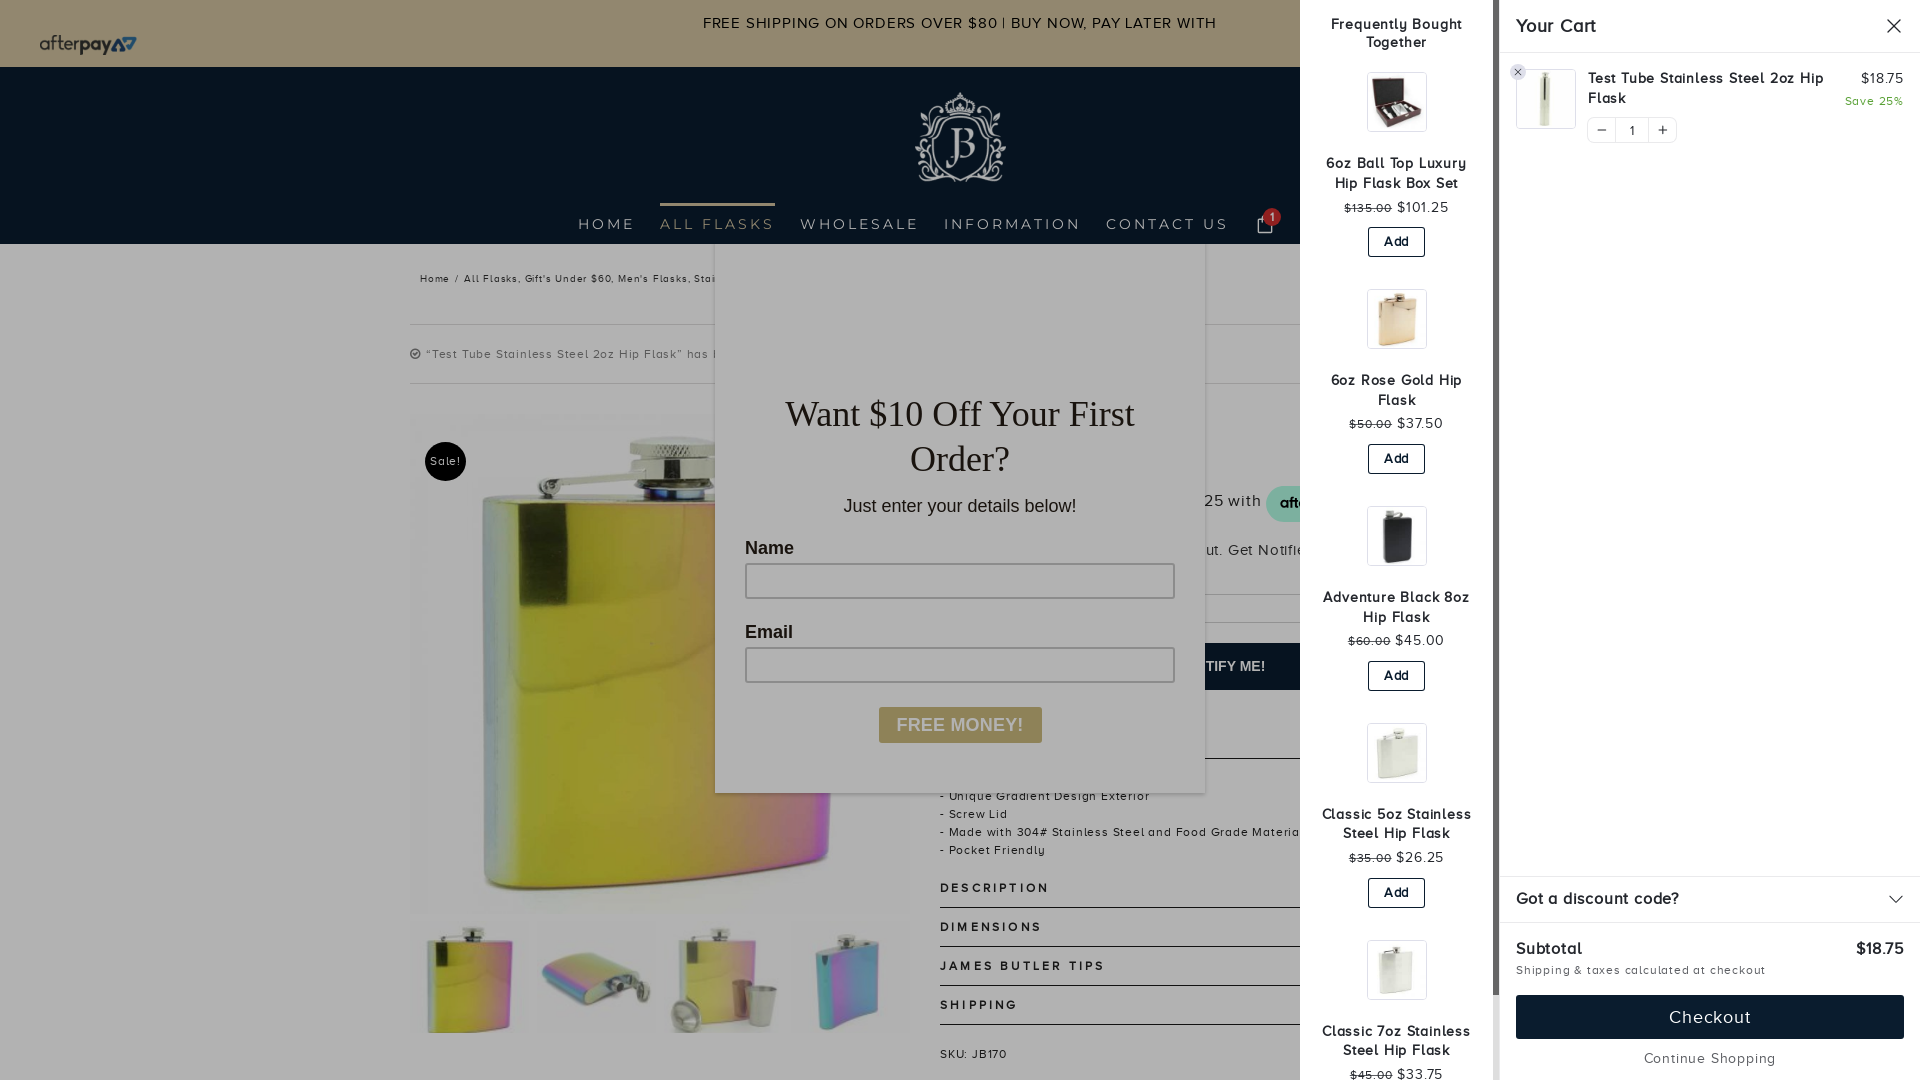  What do you see at coordinates (1710, 88) in the screenshot?
I see `Test Tube Stainless Steel 2oz Hip Flask` at bounding box center [1710, 88].